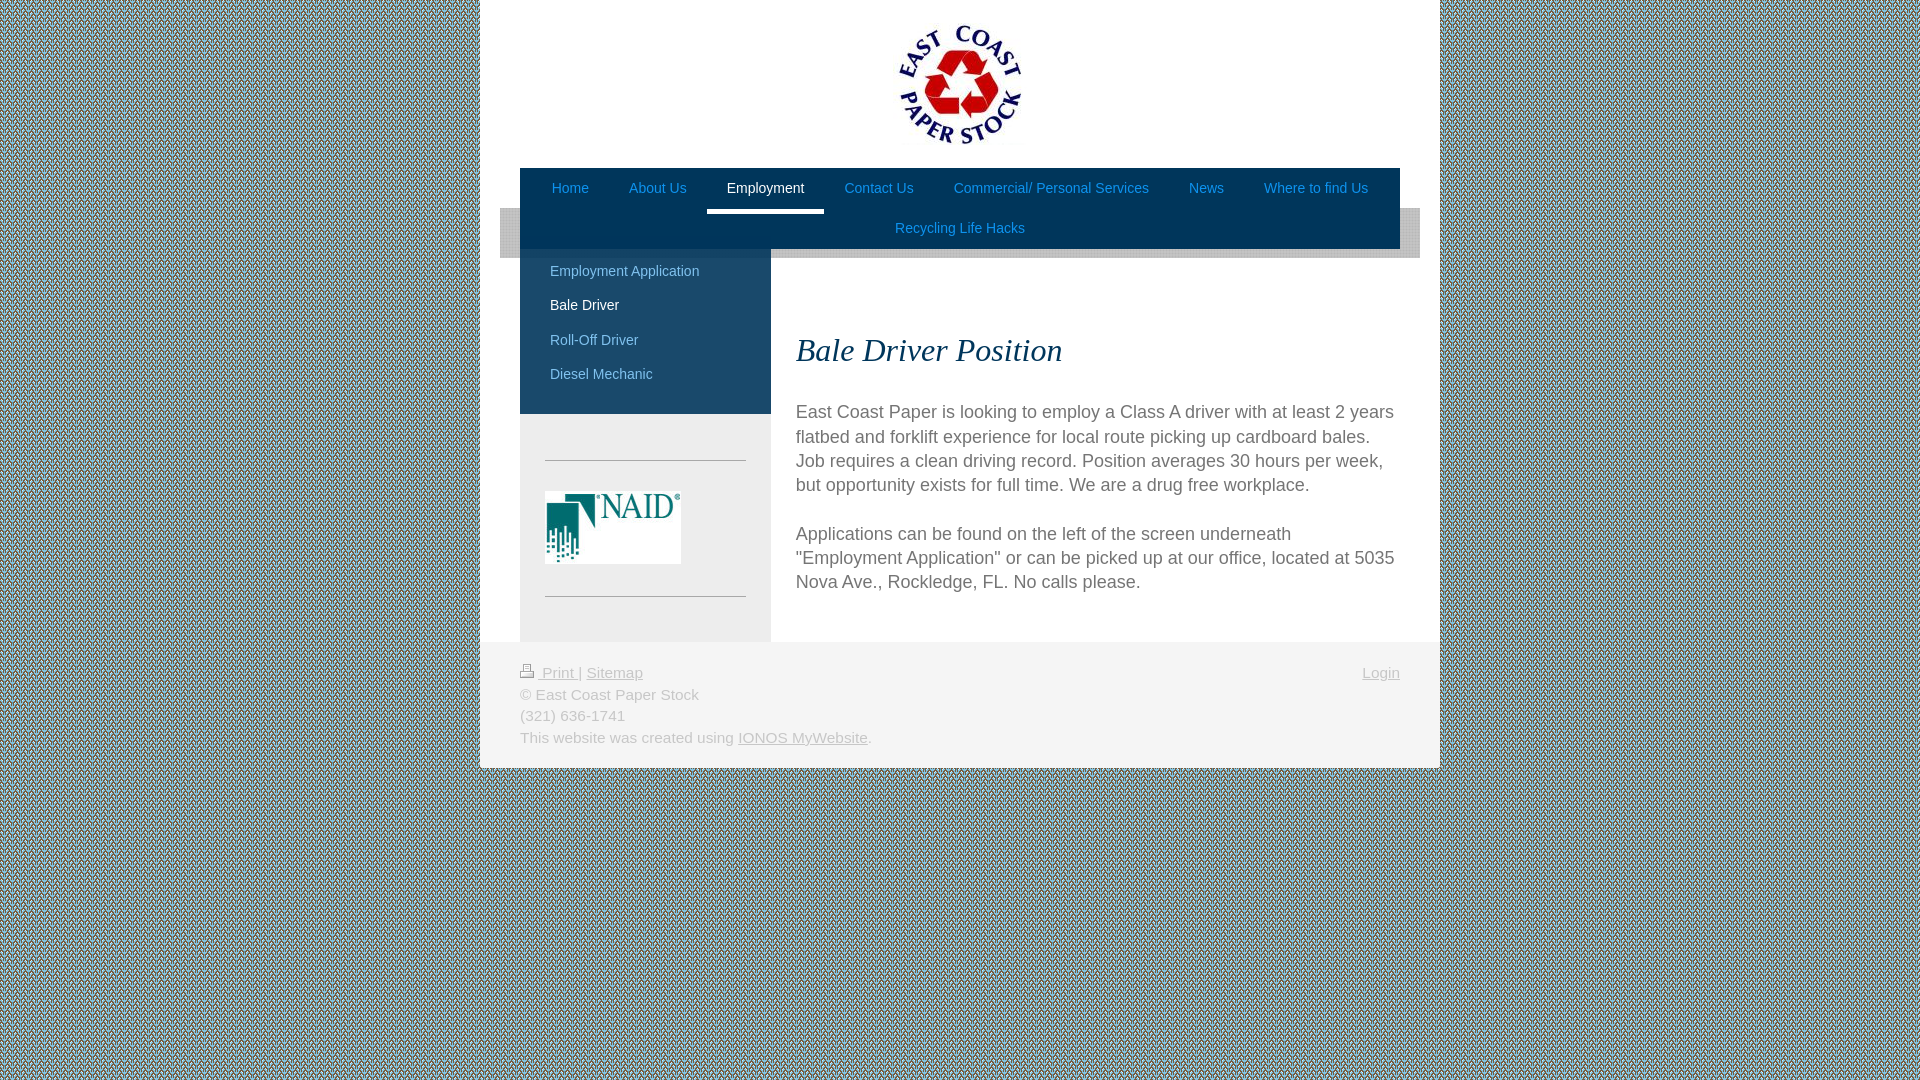 The image size is (1920, 1080). What do you see at coordinates (1206, 190) in the screenshot?
I see `News` at bounding box center [1206, 190].